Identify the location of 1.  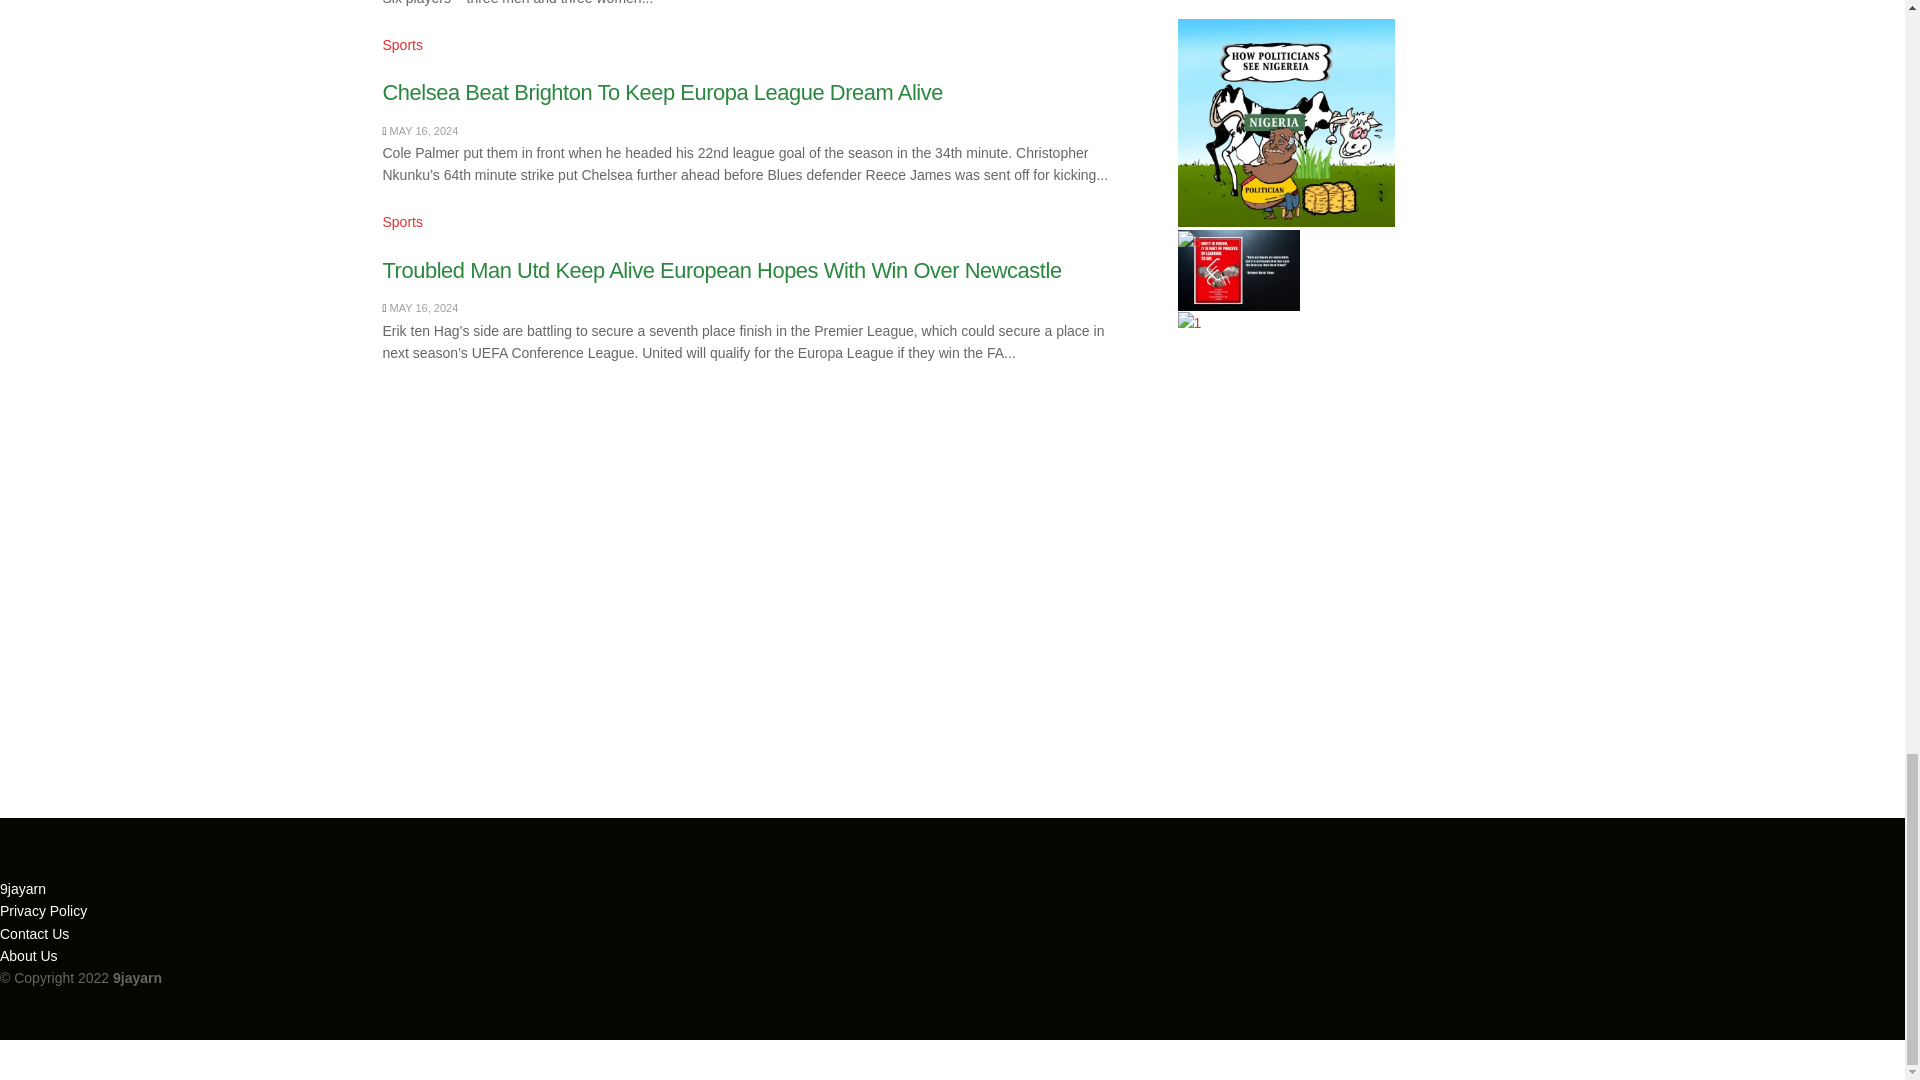
(1190, 322).